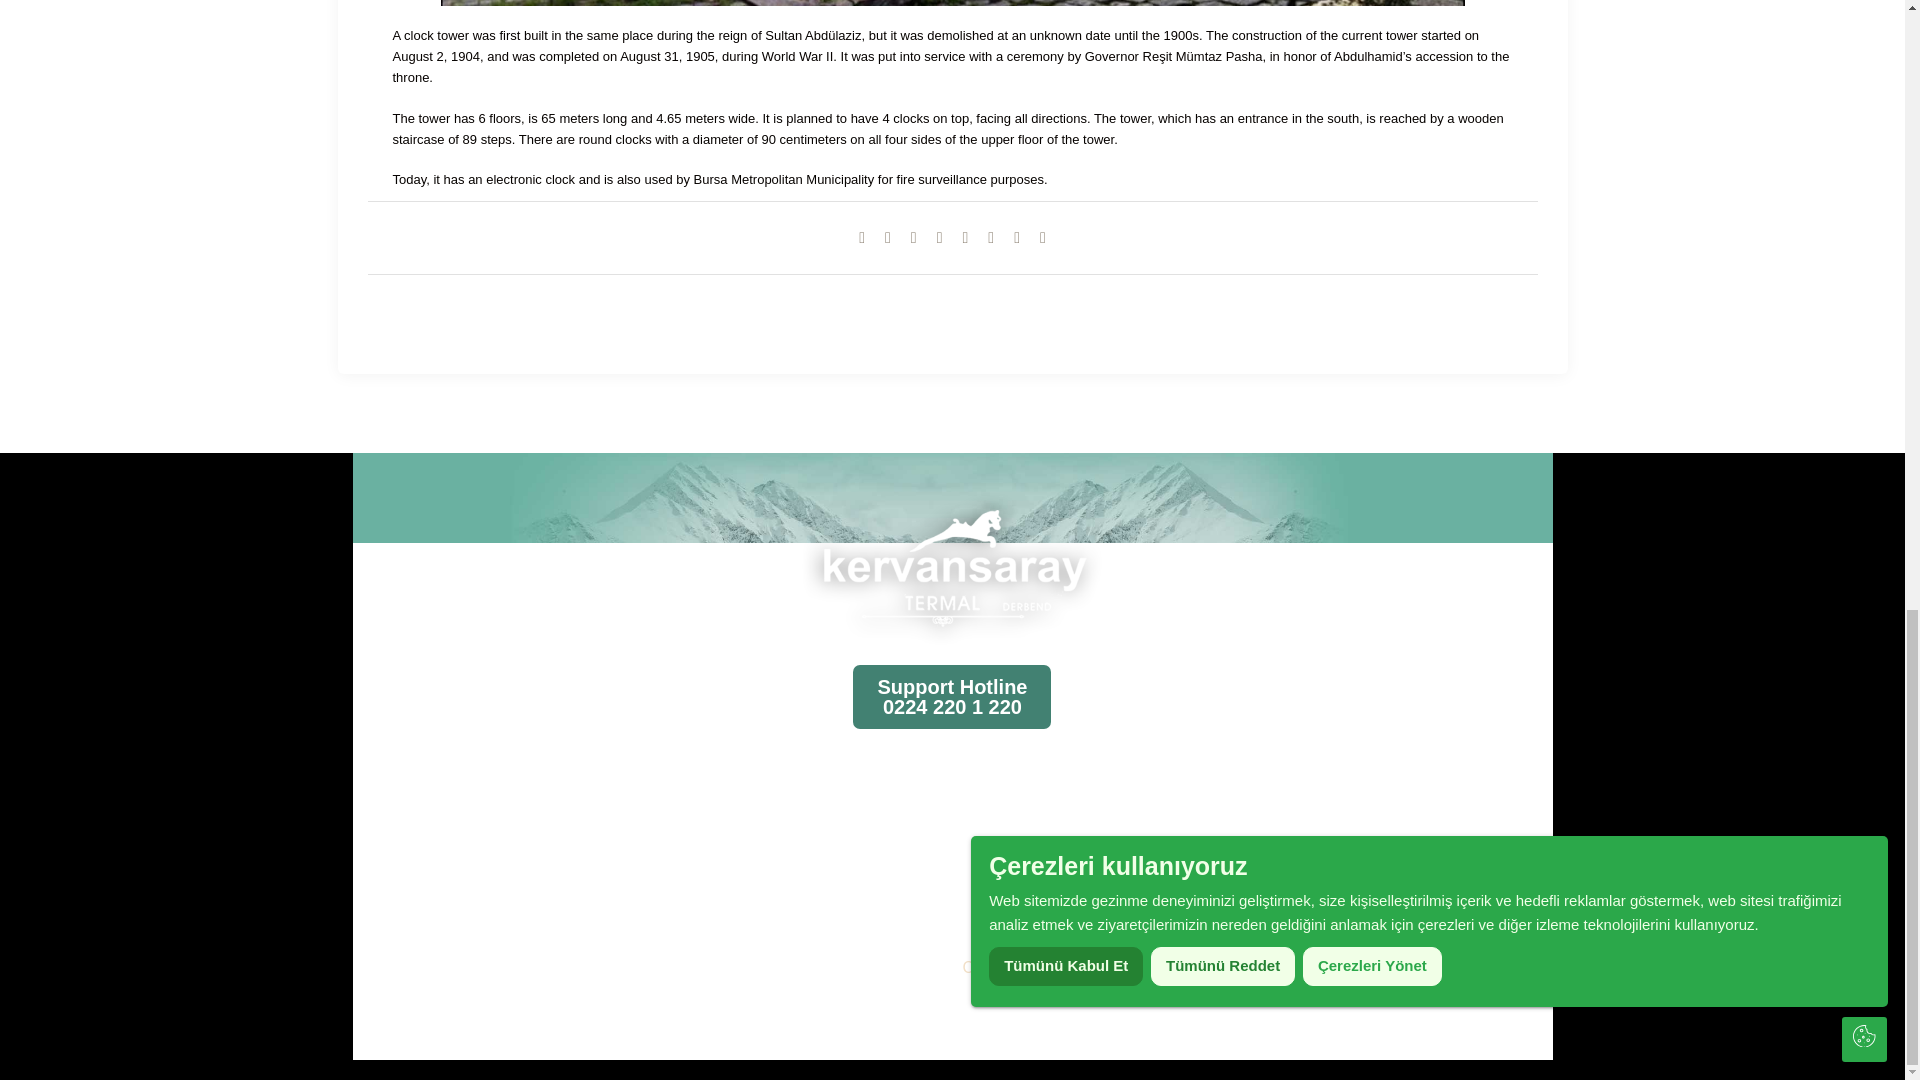 The height and width of the screenshot is (1080, 1920). What do you see at coordinates (502, 860) in the screenshot?
I see `About Us` at bounding box center [502, 860].